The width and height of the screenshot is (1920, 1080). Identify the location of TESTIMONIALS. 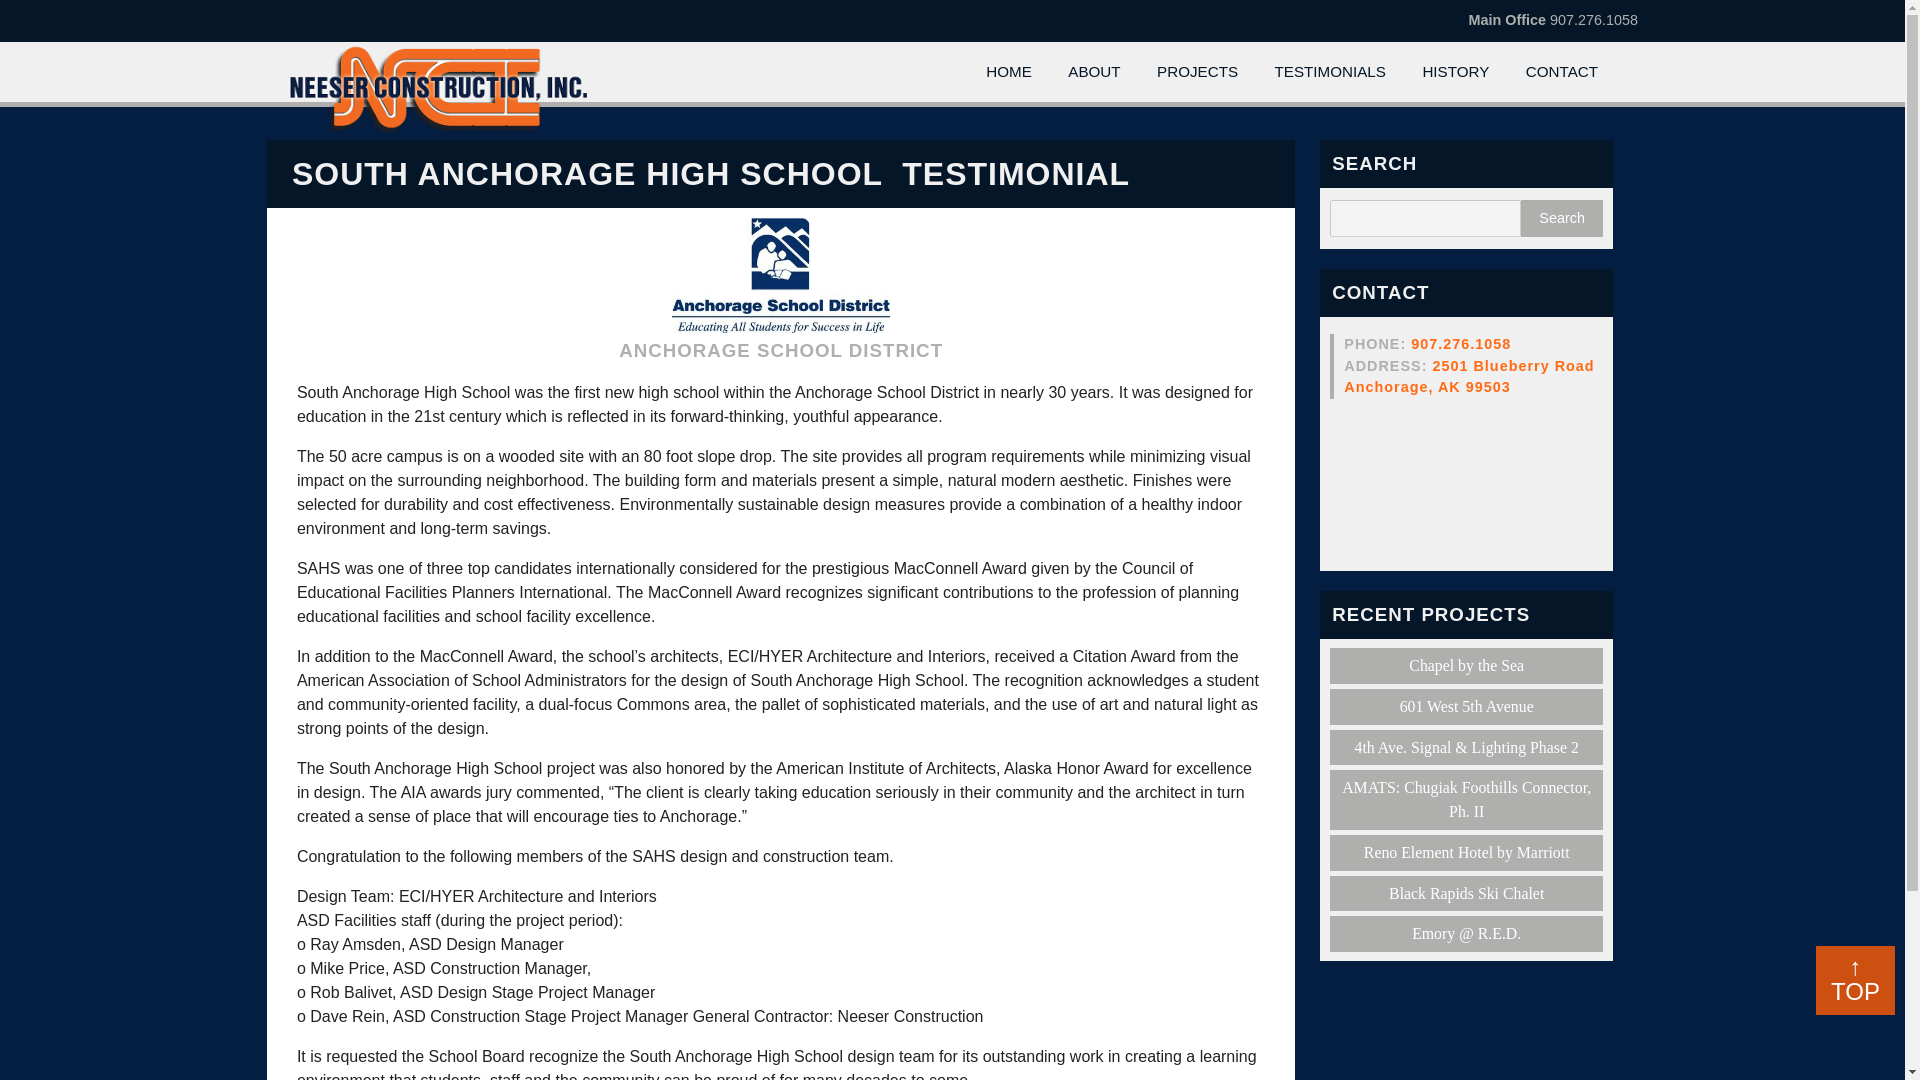
(1562, 218).